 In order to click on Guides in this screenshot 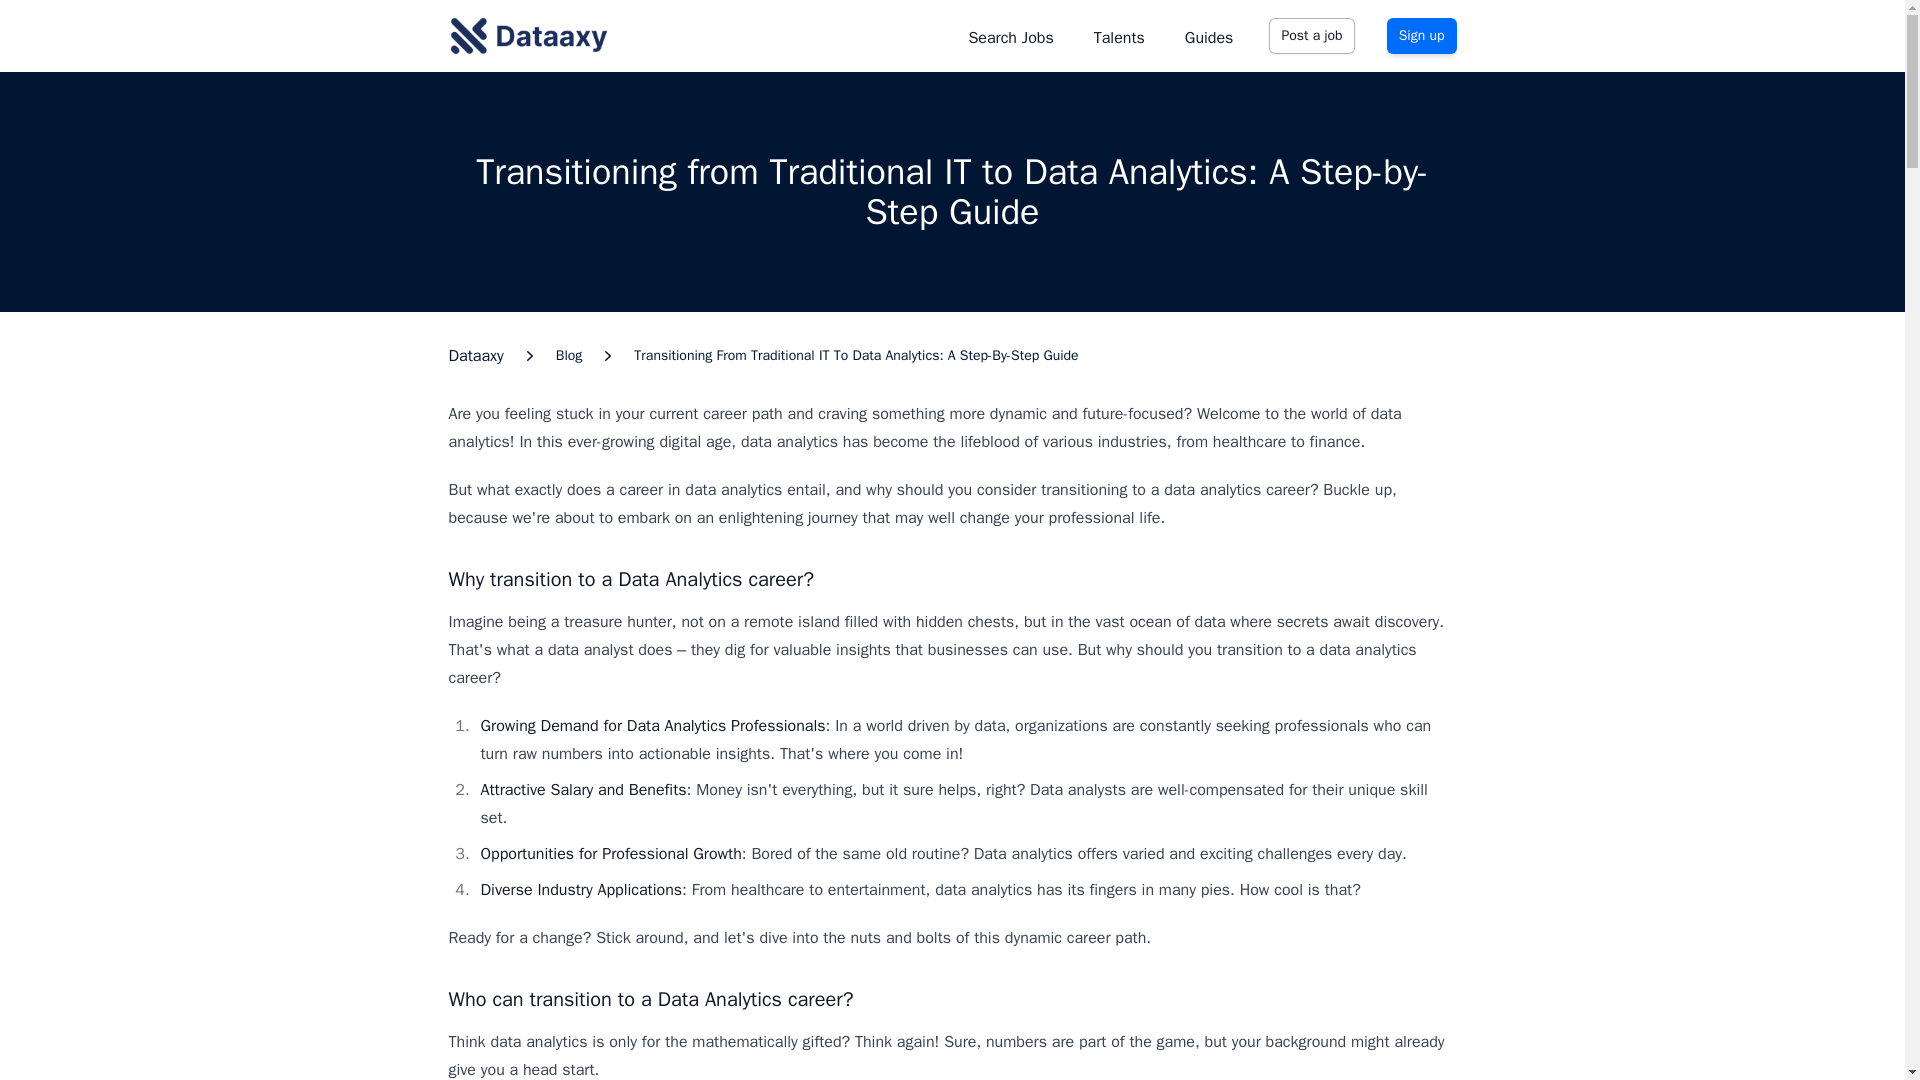, I will do `click(1209, 35)`.